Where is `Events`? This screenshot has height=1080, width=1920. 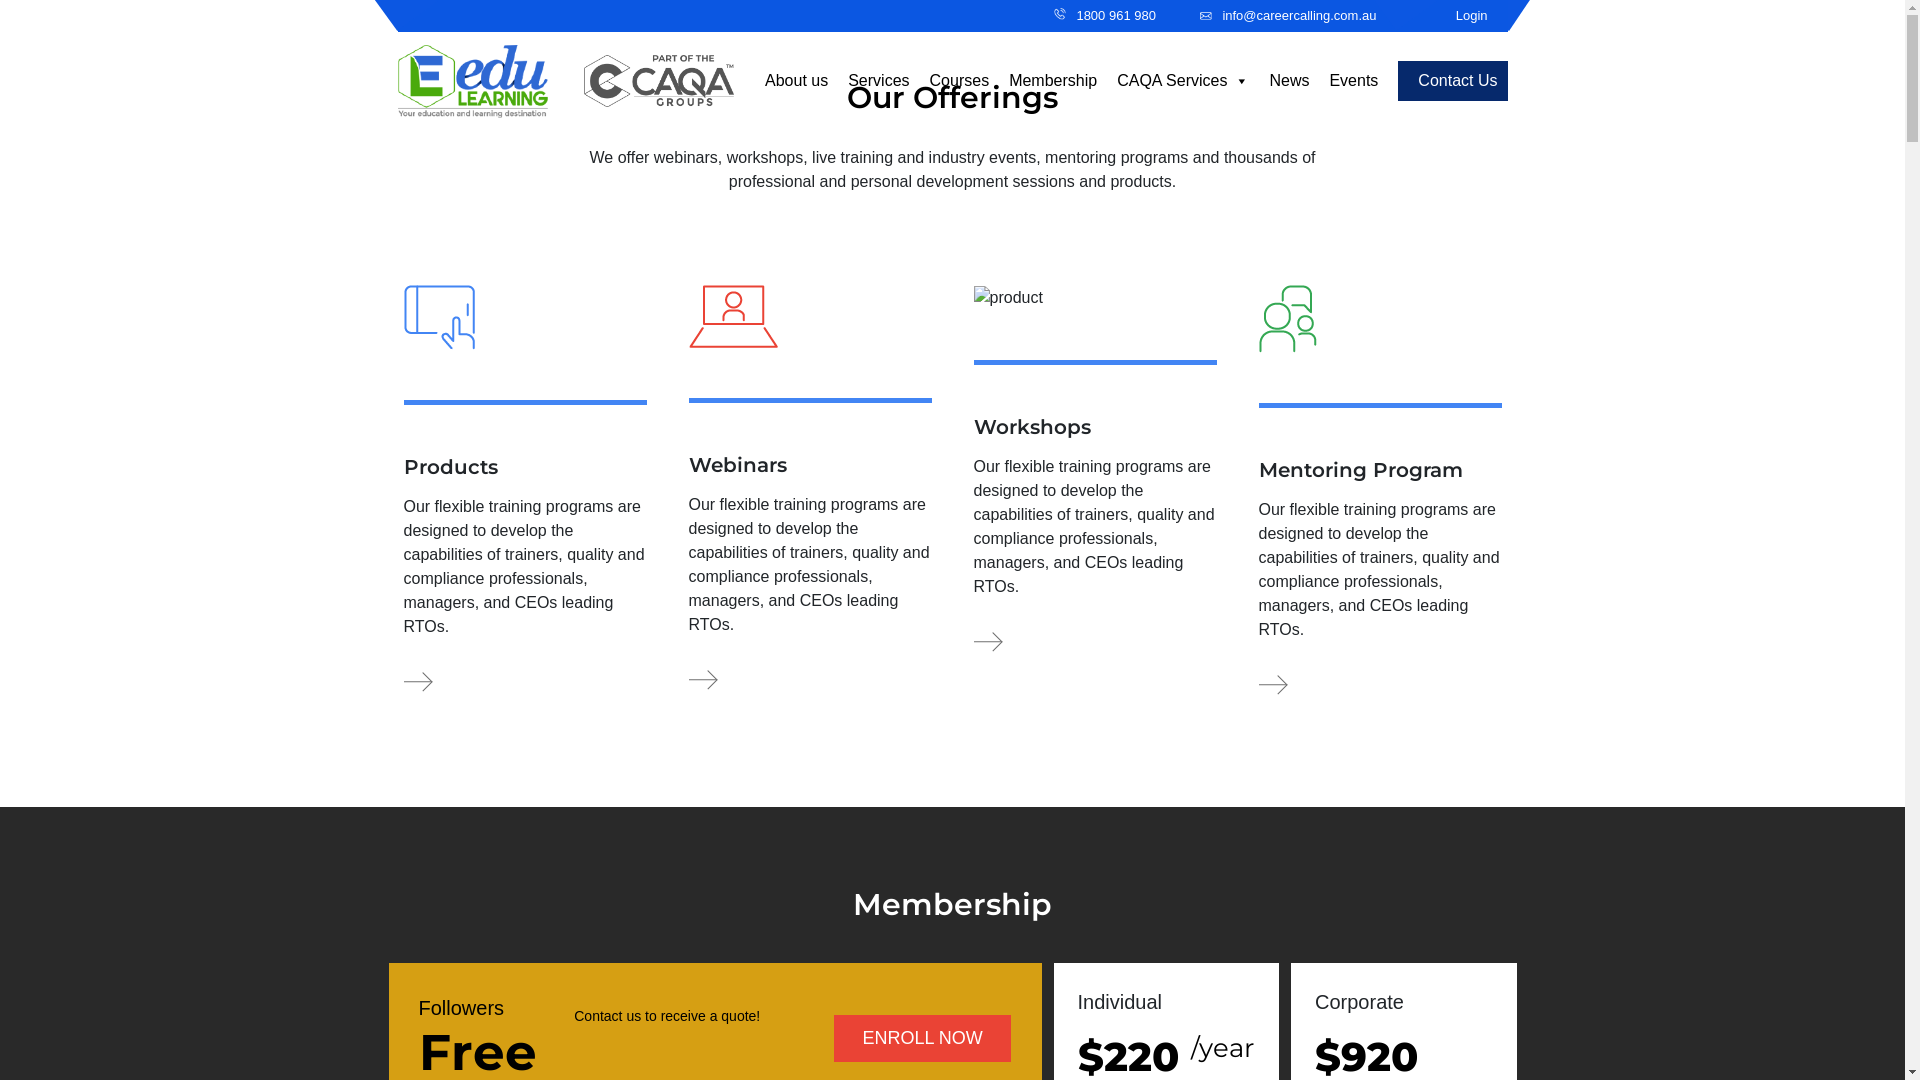
Events is located at coordinates (1354, 81).